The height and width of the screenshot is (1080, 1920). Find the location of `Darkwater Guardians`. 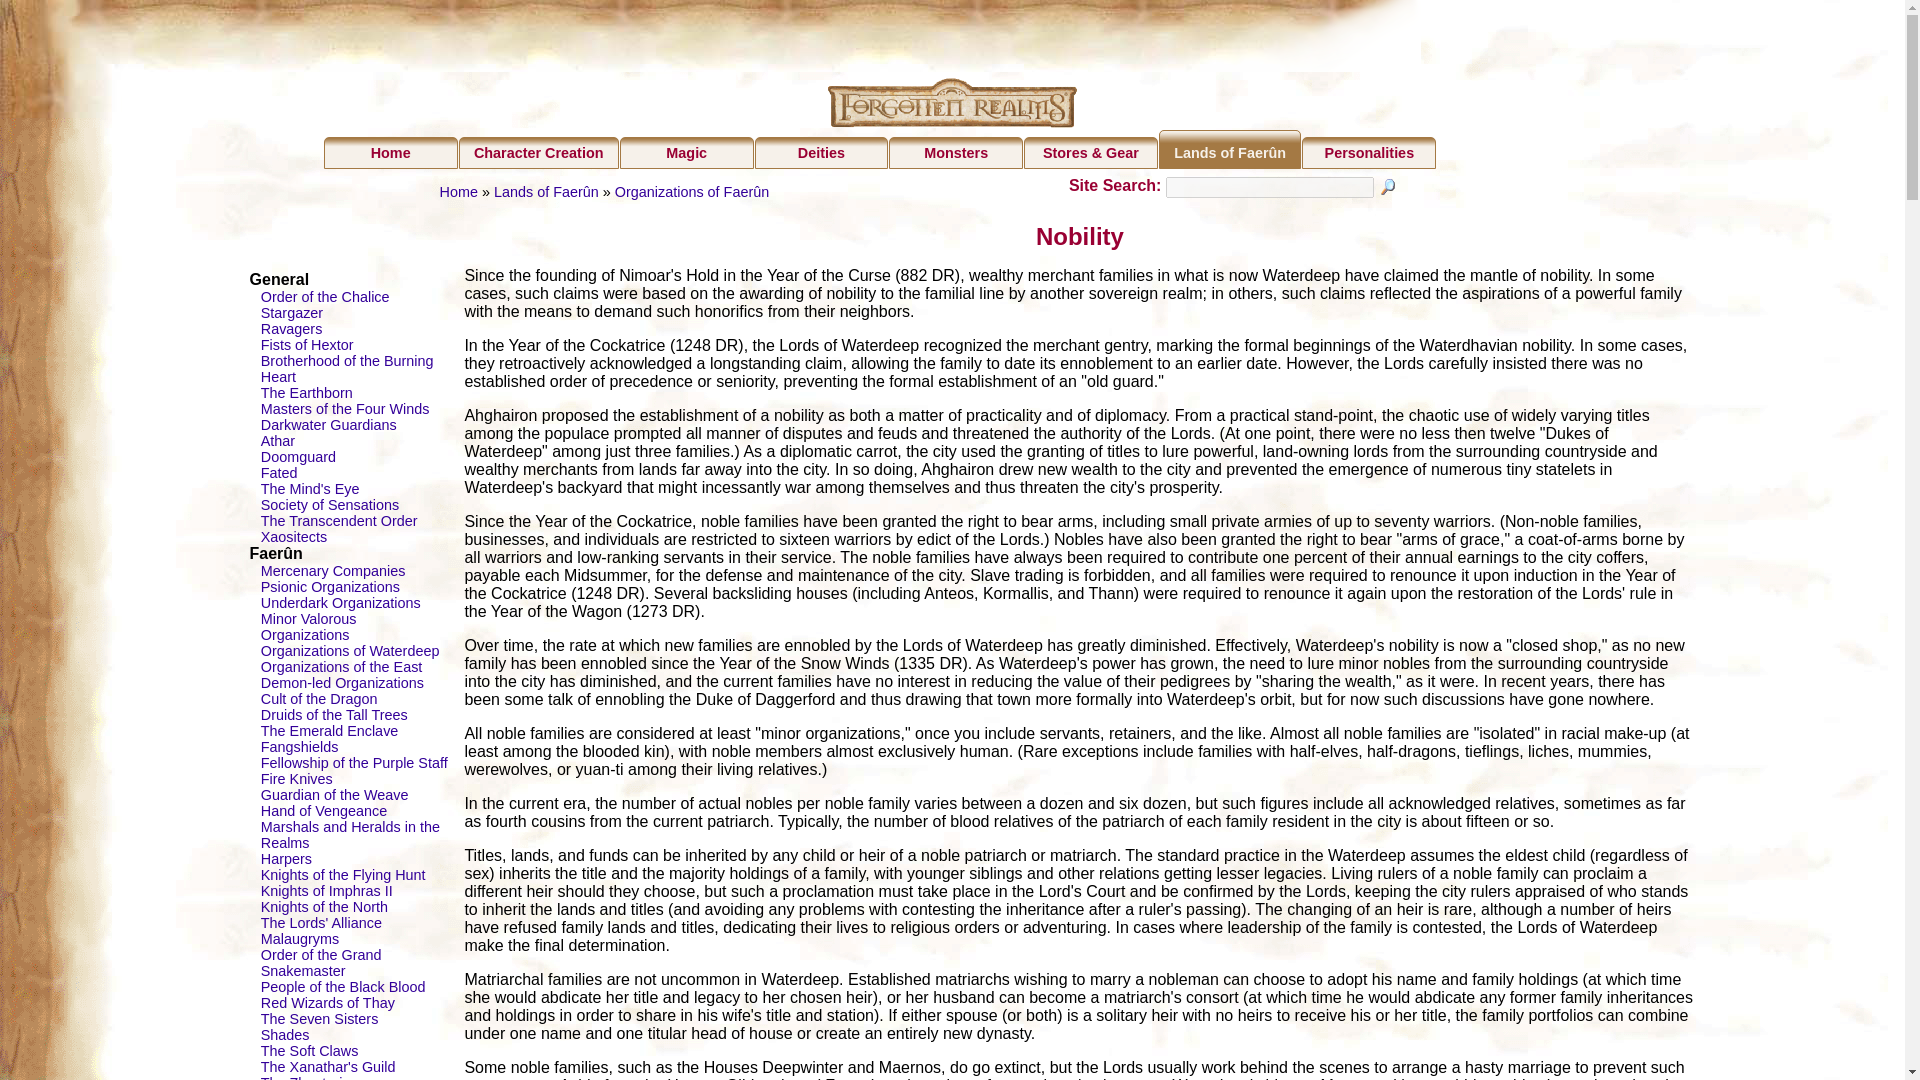

Darkwater Guardians is located at coordinates (329, 424).